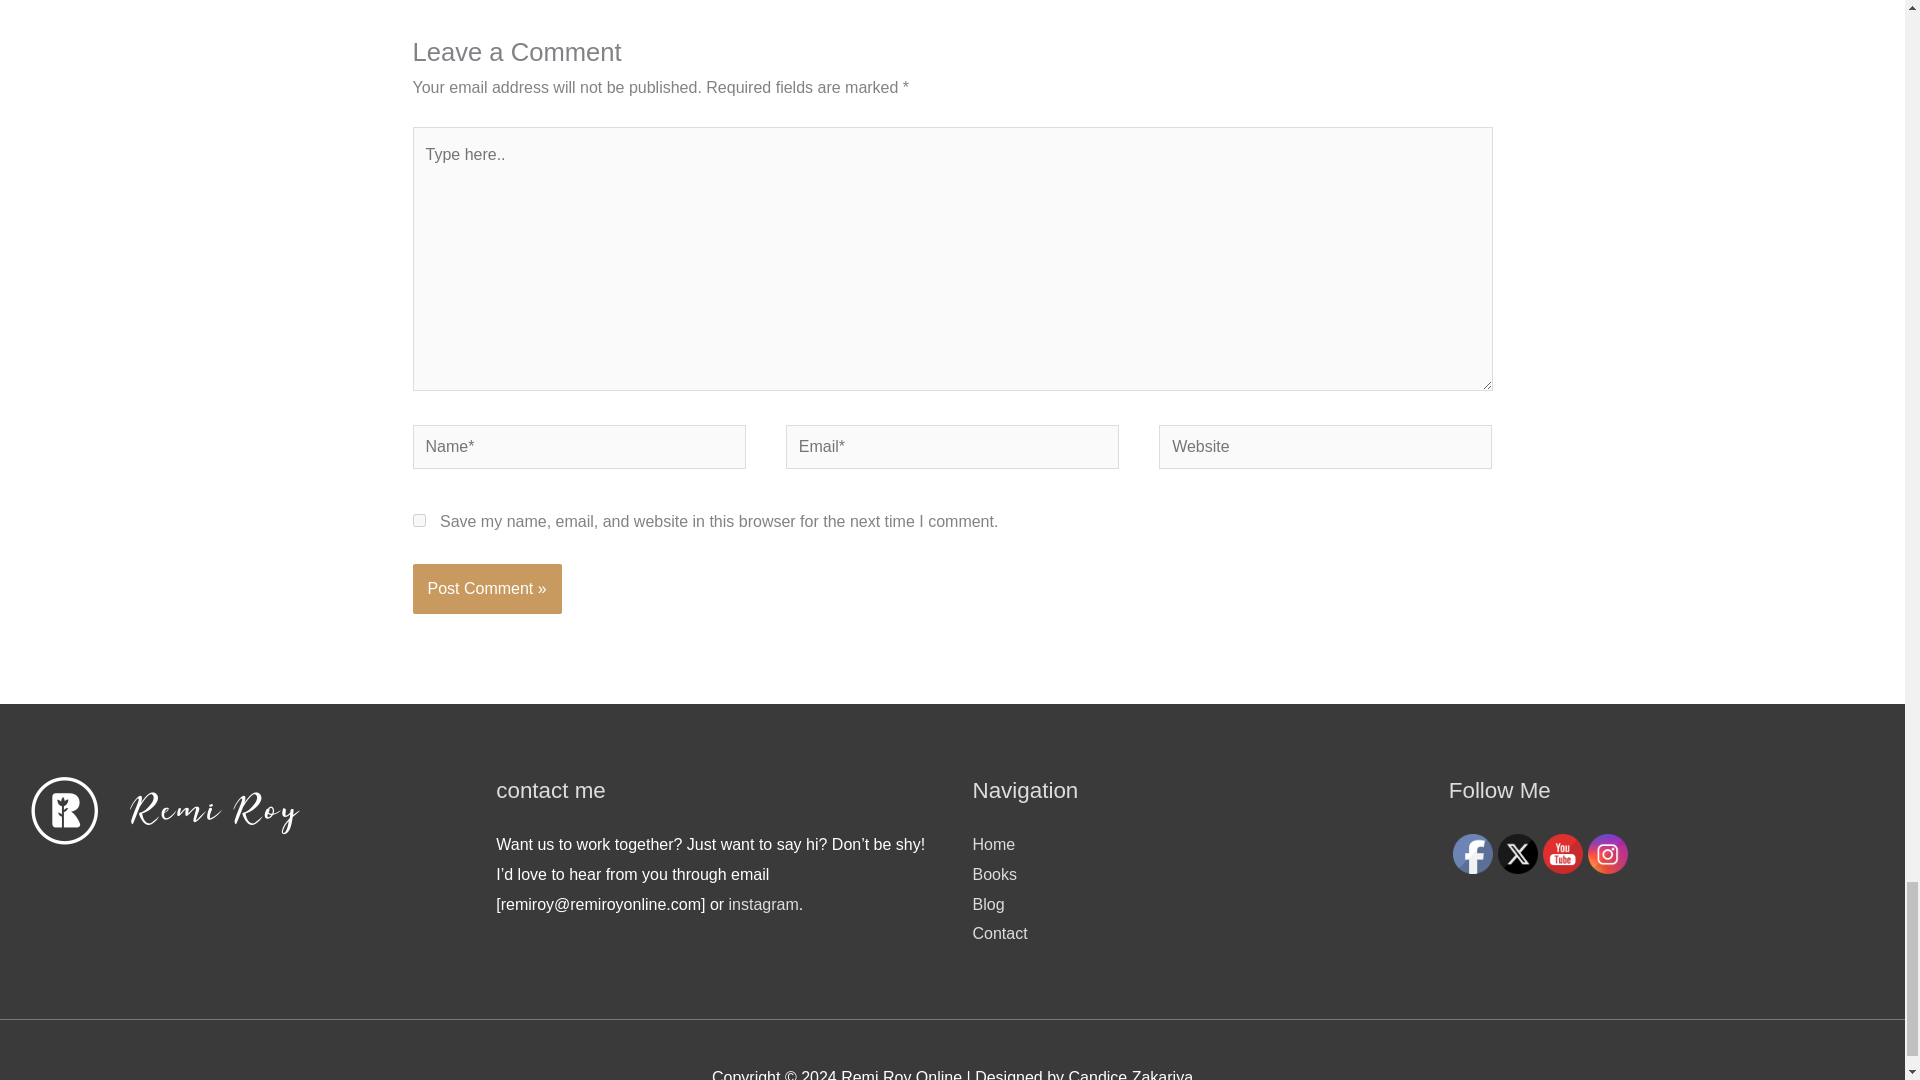  Describe the element at coordinates (764, 904) in the screenshot. I see `instagram` at that location.